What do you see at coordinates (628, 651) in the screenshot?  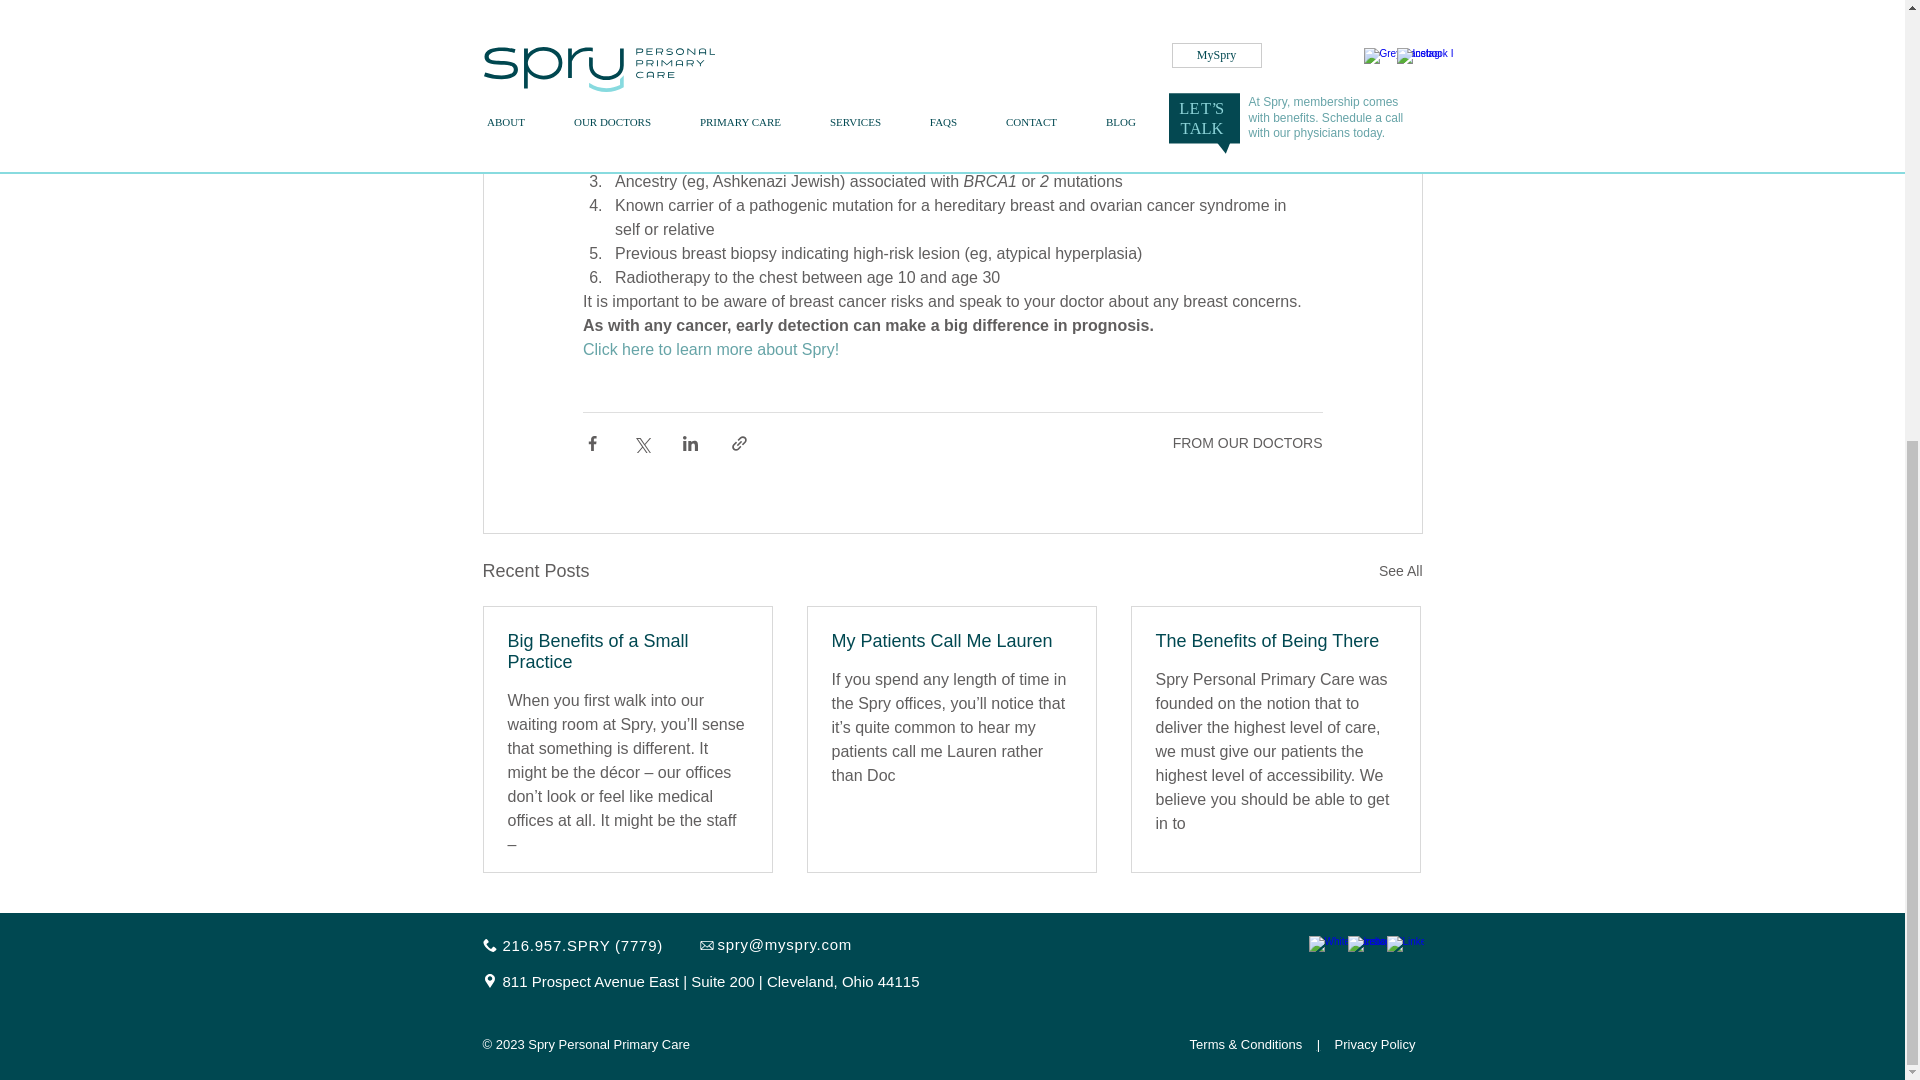 I see `Big Benefits of a Small Practice` at bounding box center [628, 651].